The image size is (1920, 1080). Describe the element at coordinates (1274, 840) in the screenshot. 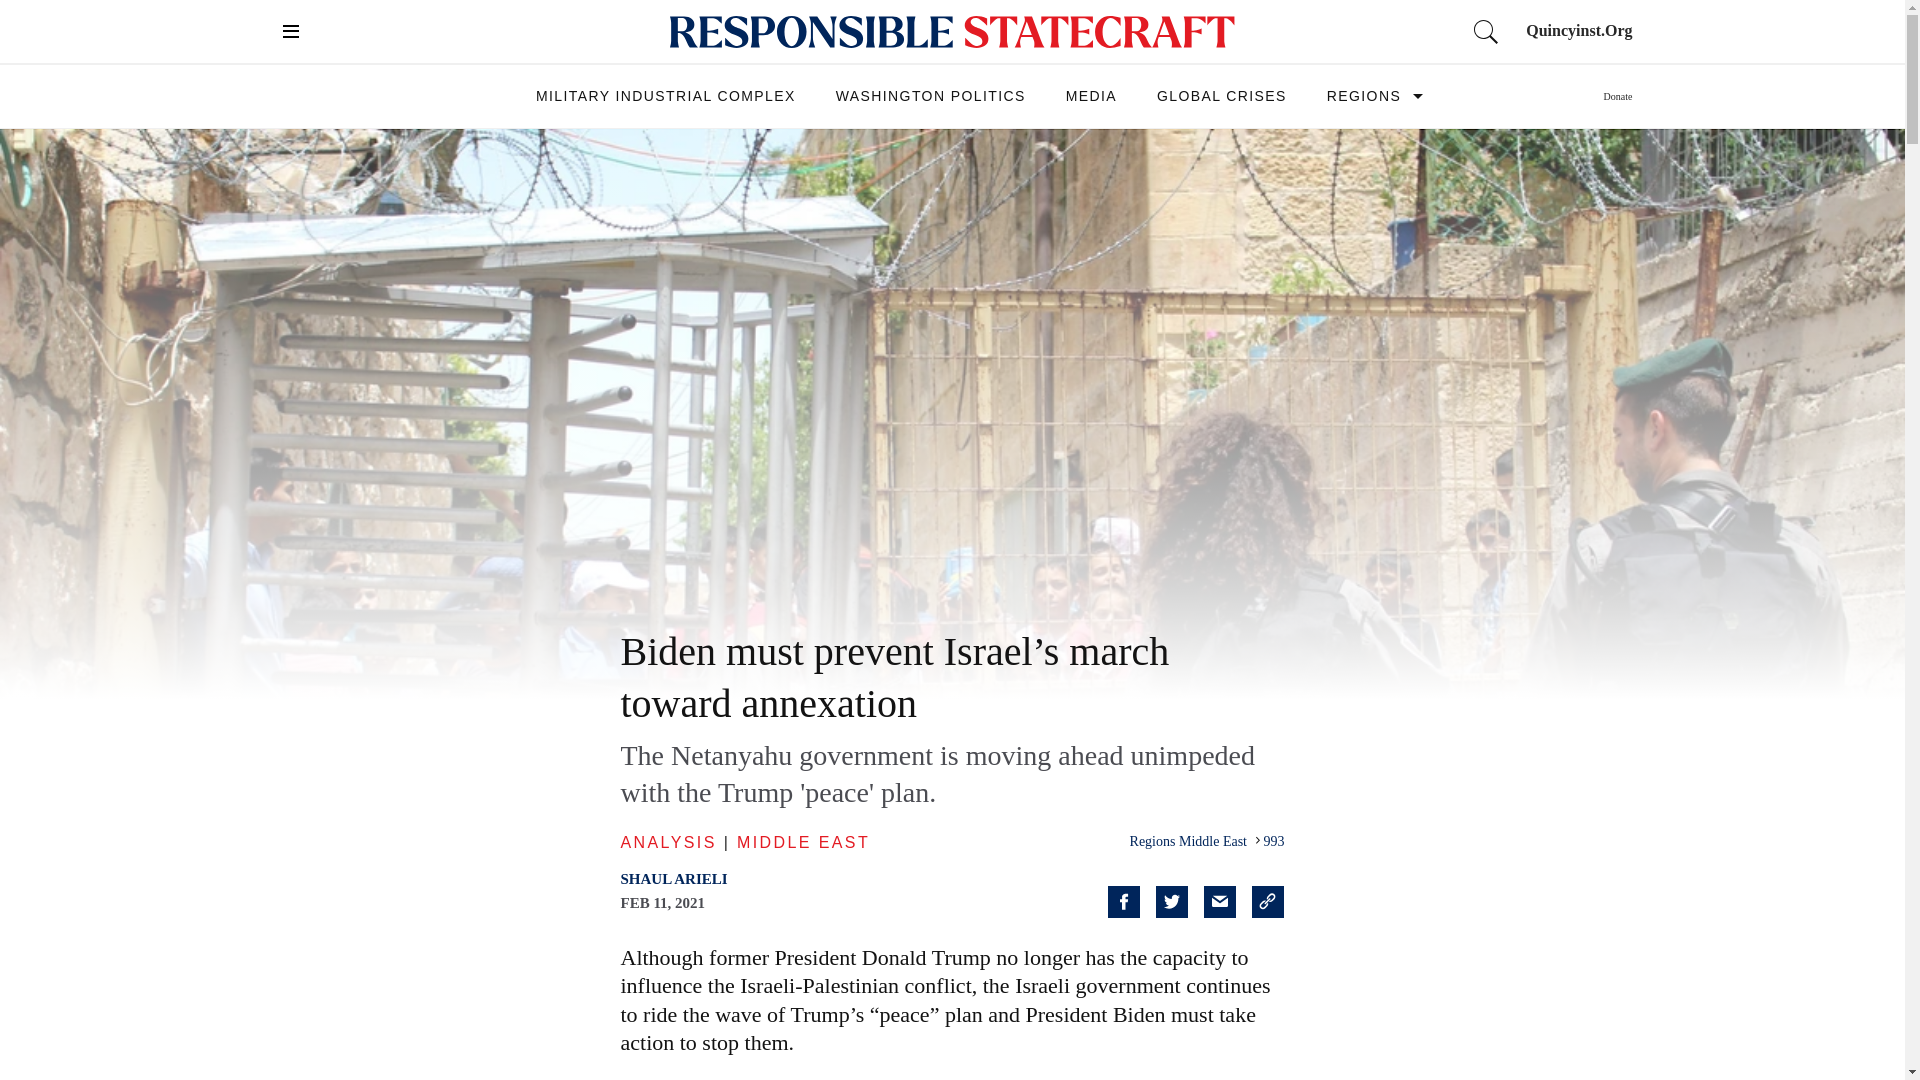

I see `Primary Tag` at that location.